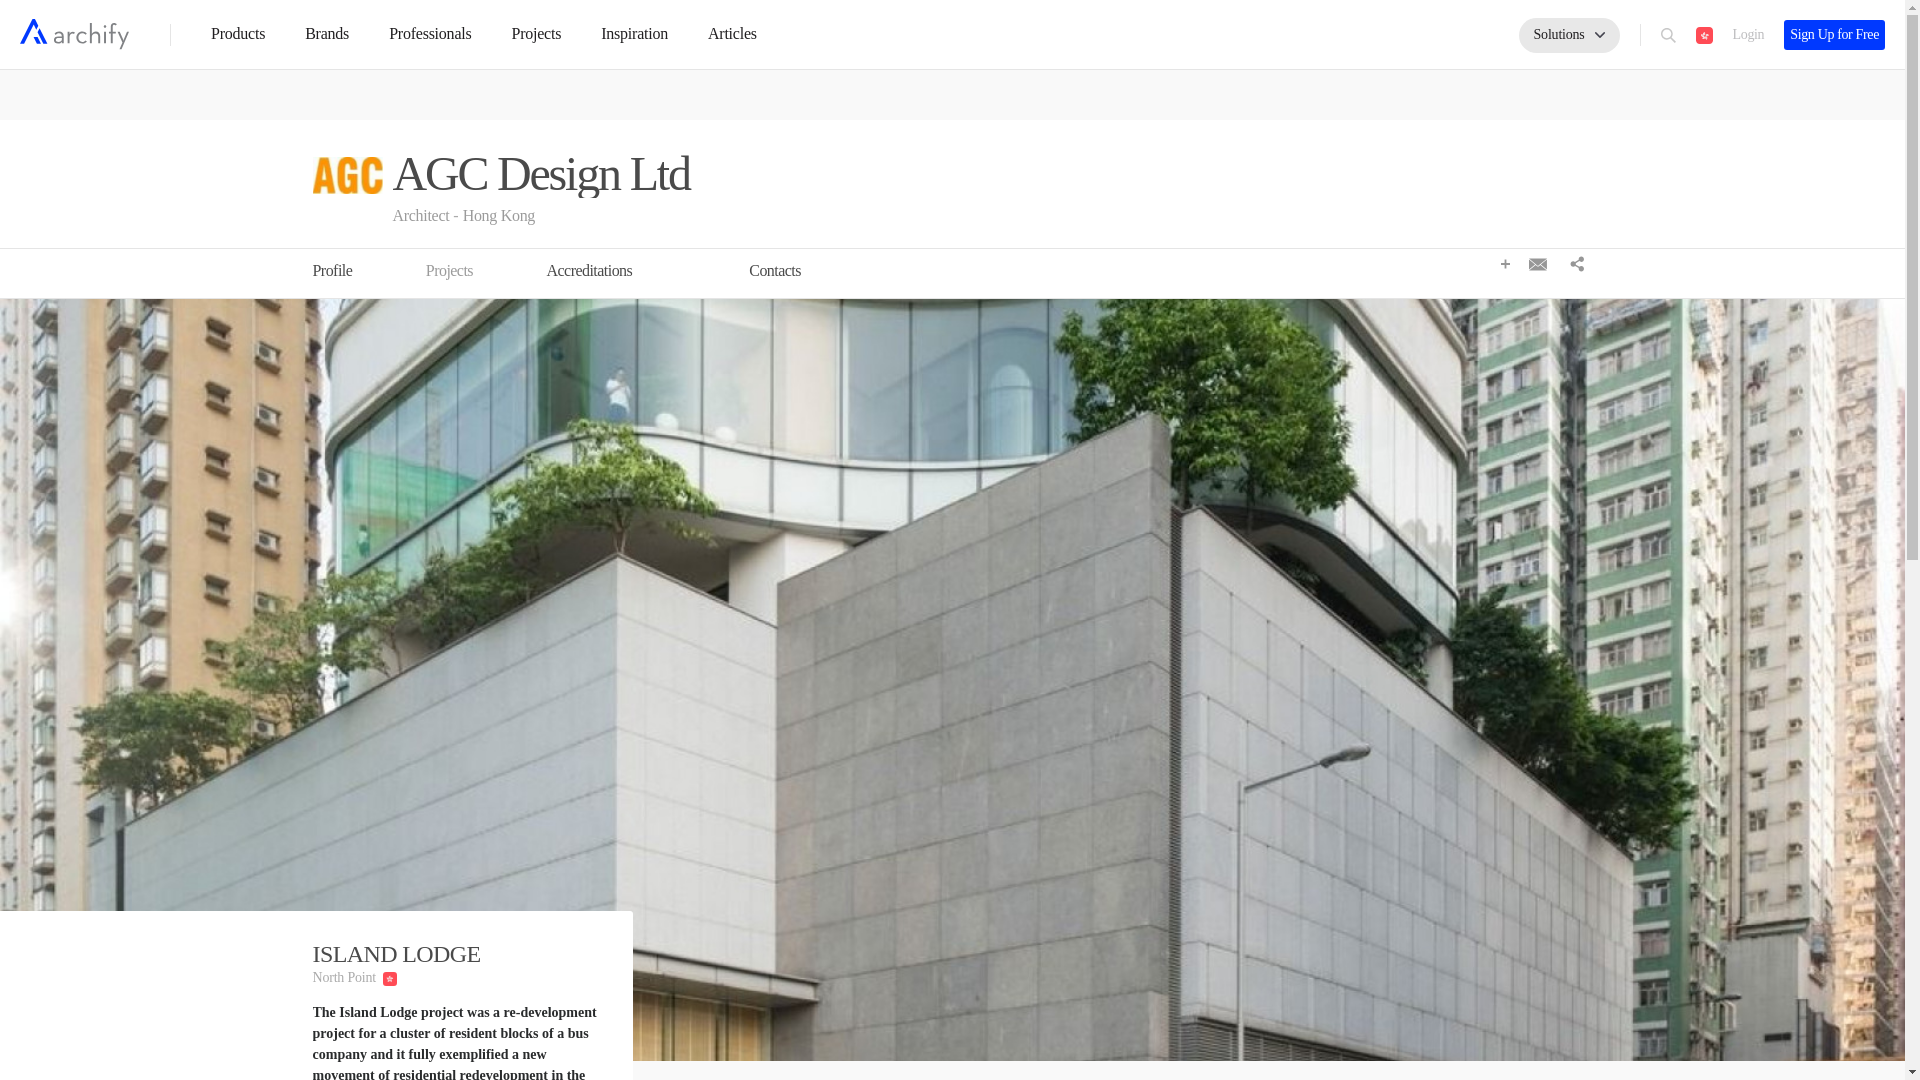 The height and width of the screenshot is (1080, 1920). I want to click on Projects, so click(535, 33).